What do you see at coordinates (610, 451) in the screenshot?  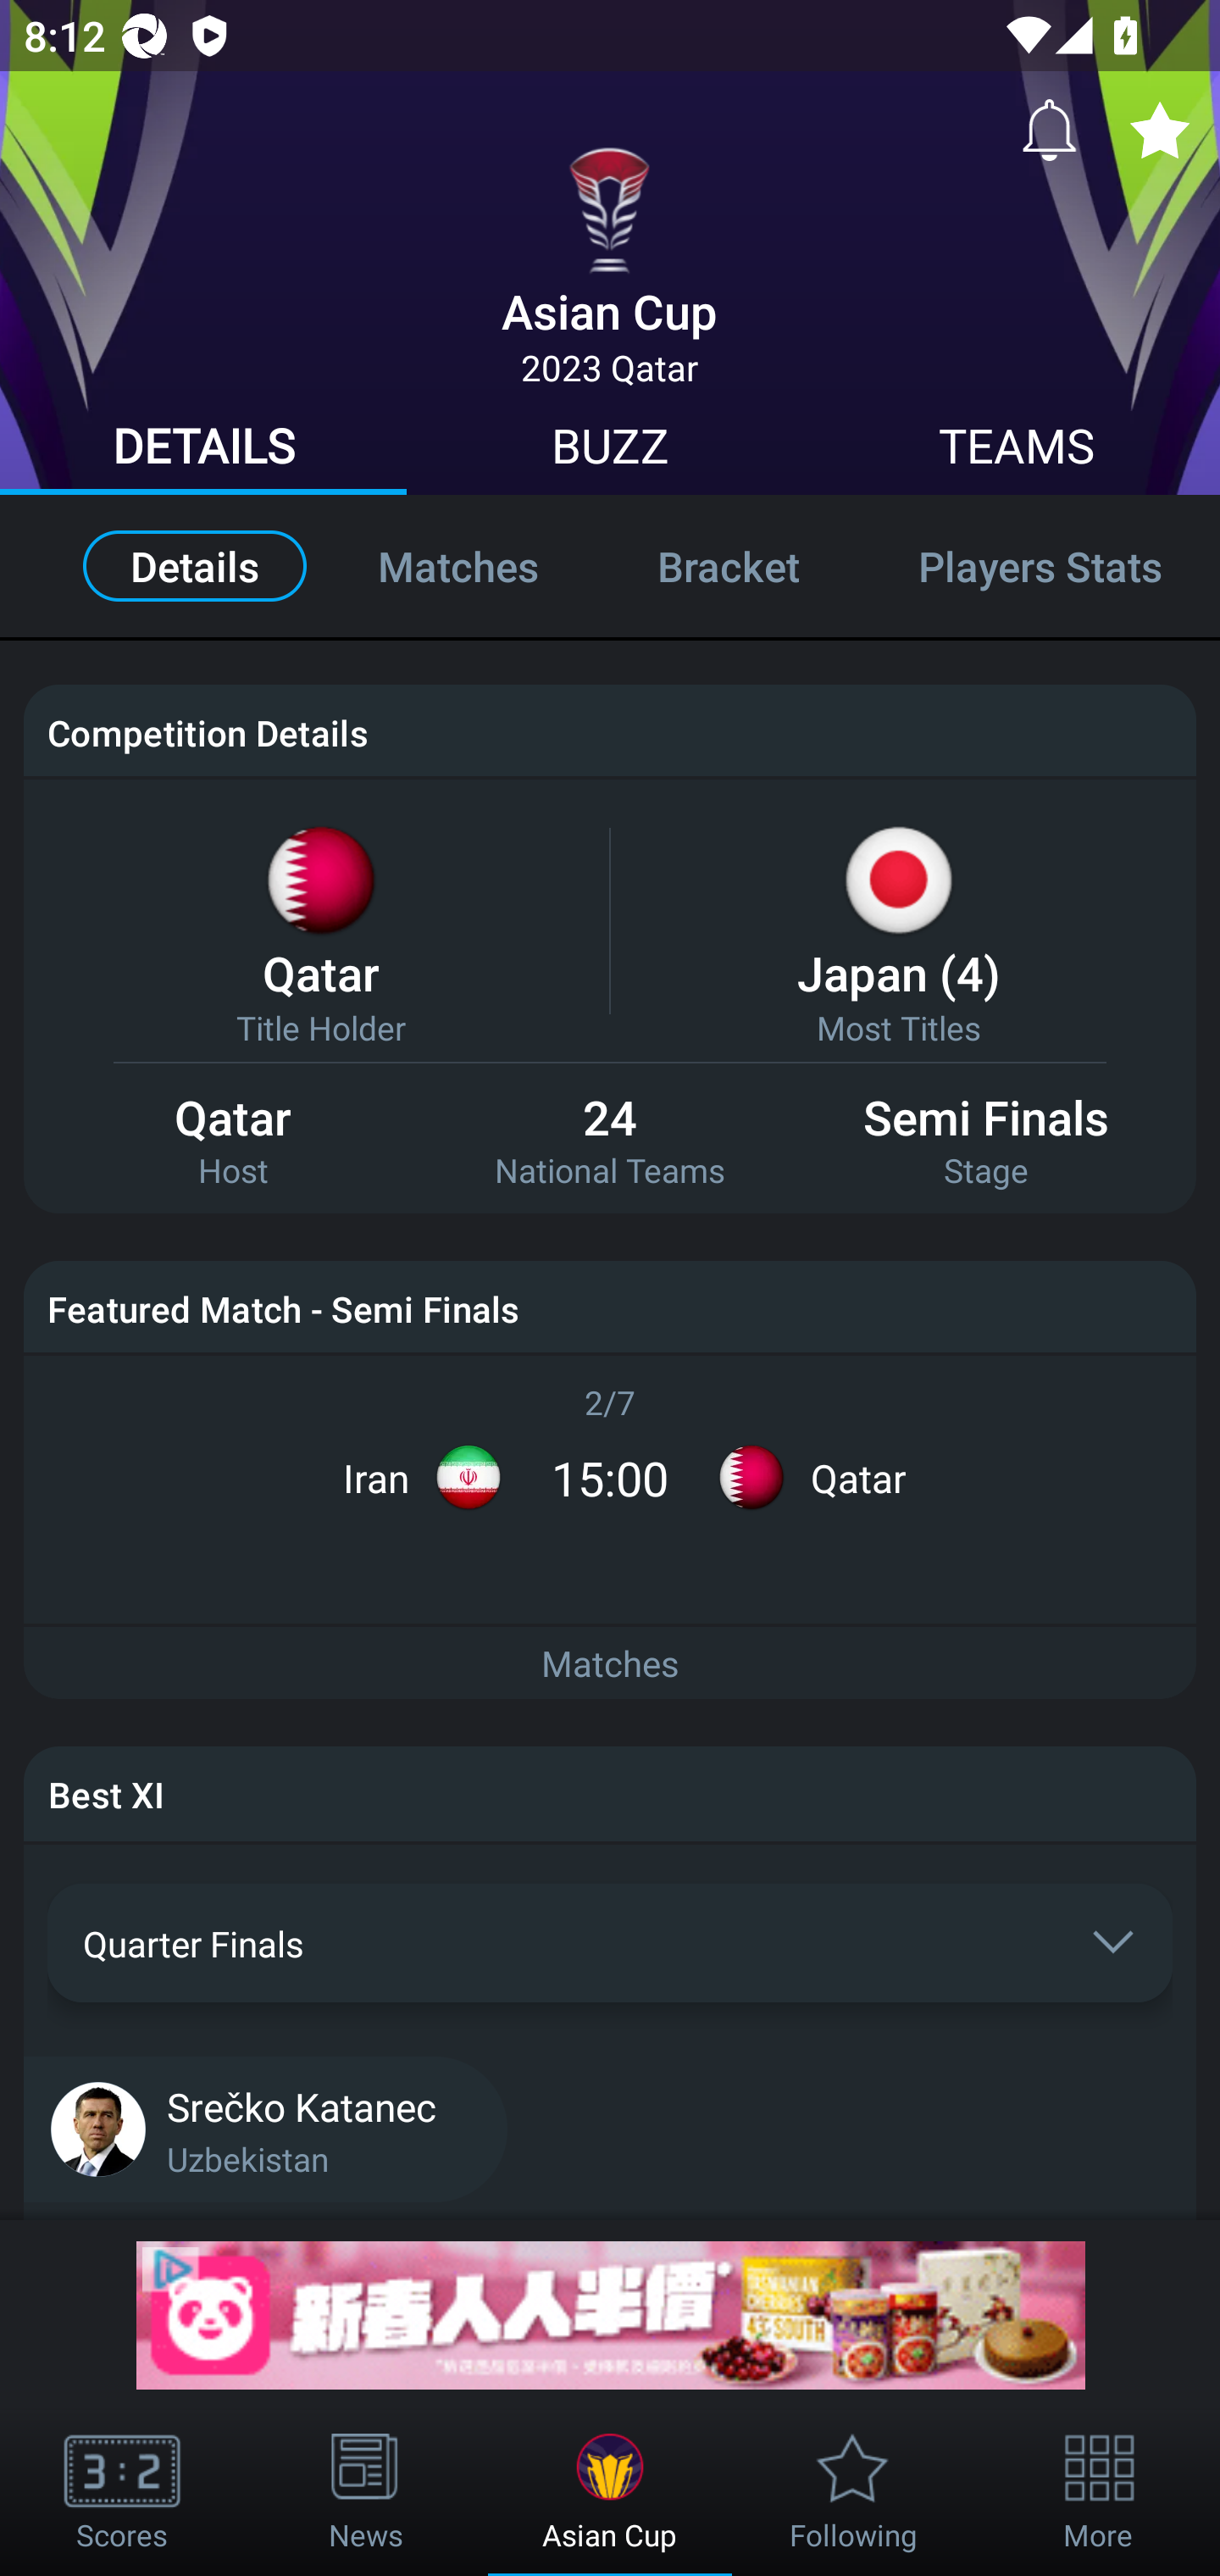 I see `BUZZ` at bounding box center [610, 451].